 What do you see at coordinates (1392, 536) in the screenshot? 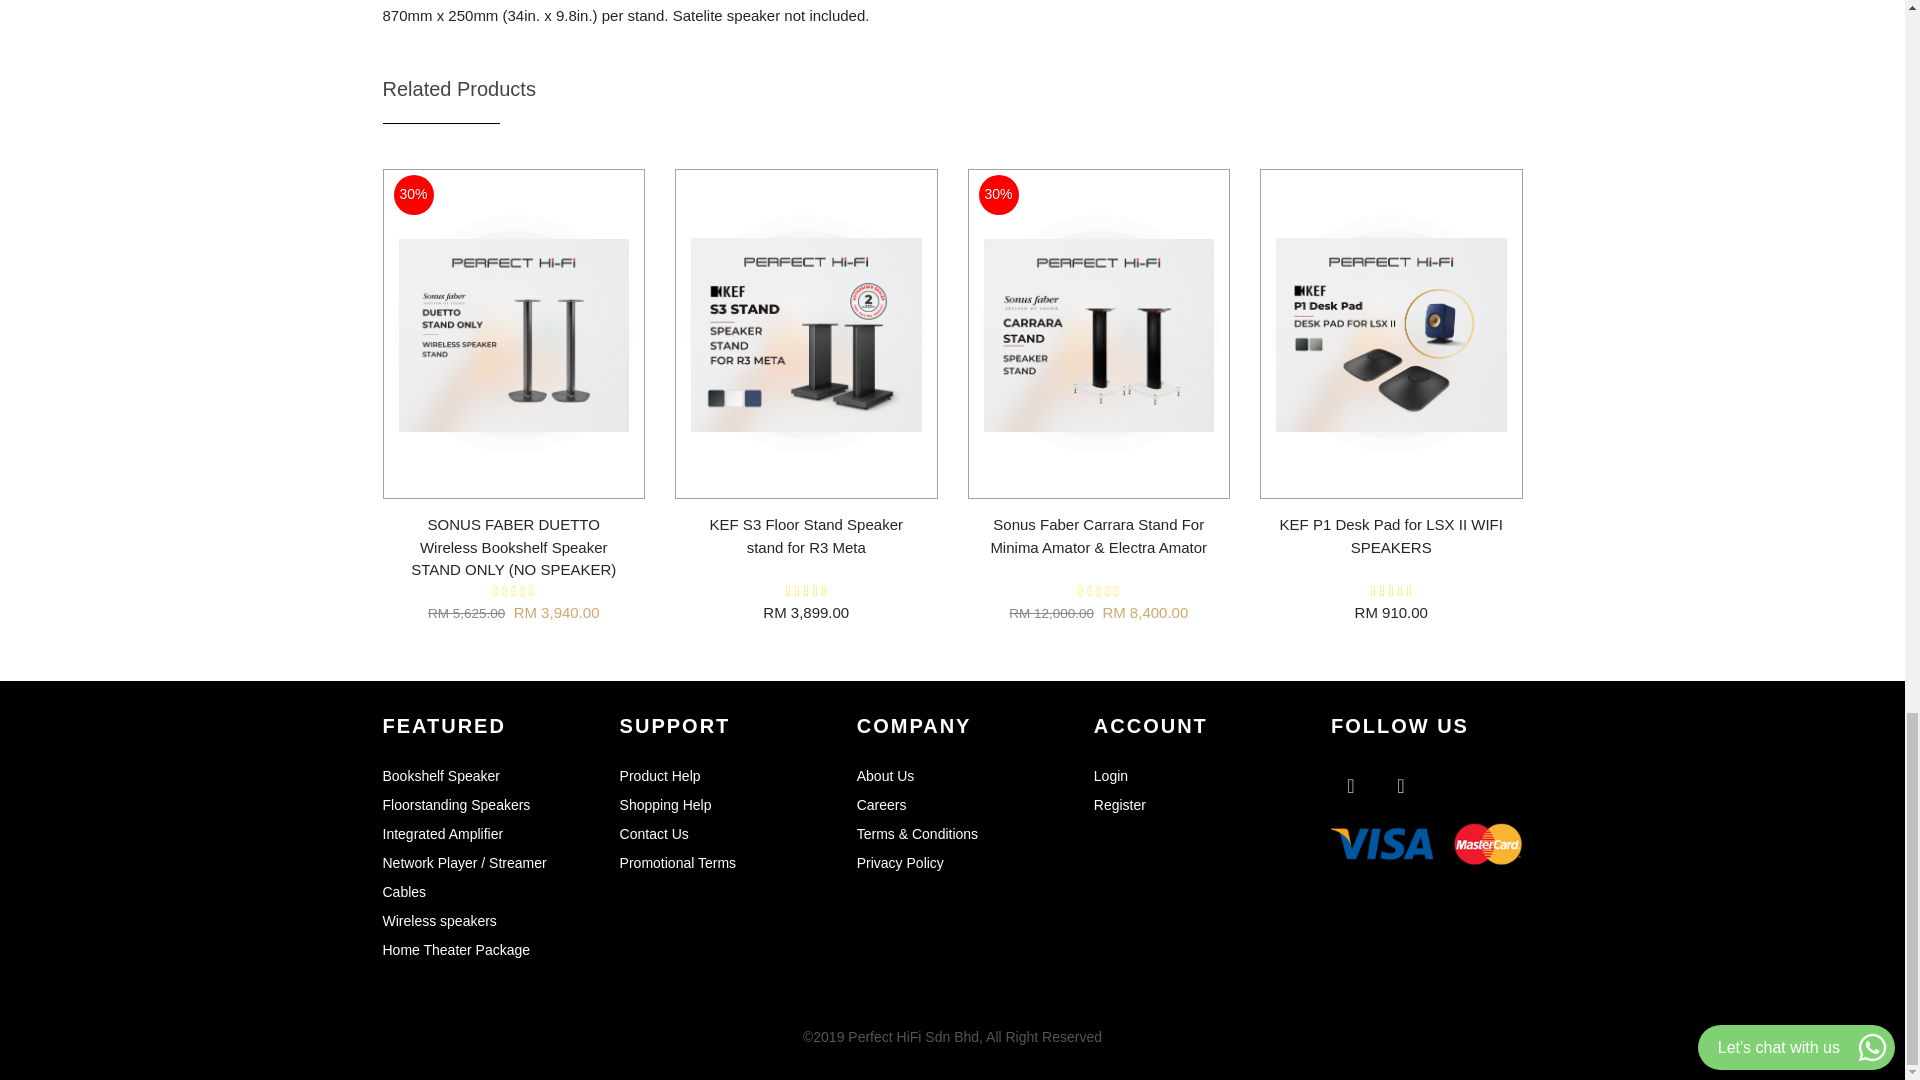
I see `KEF P1 Desk Pad for LSX II WIFI SPEAKERS` at bounding box center [1392, 536].